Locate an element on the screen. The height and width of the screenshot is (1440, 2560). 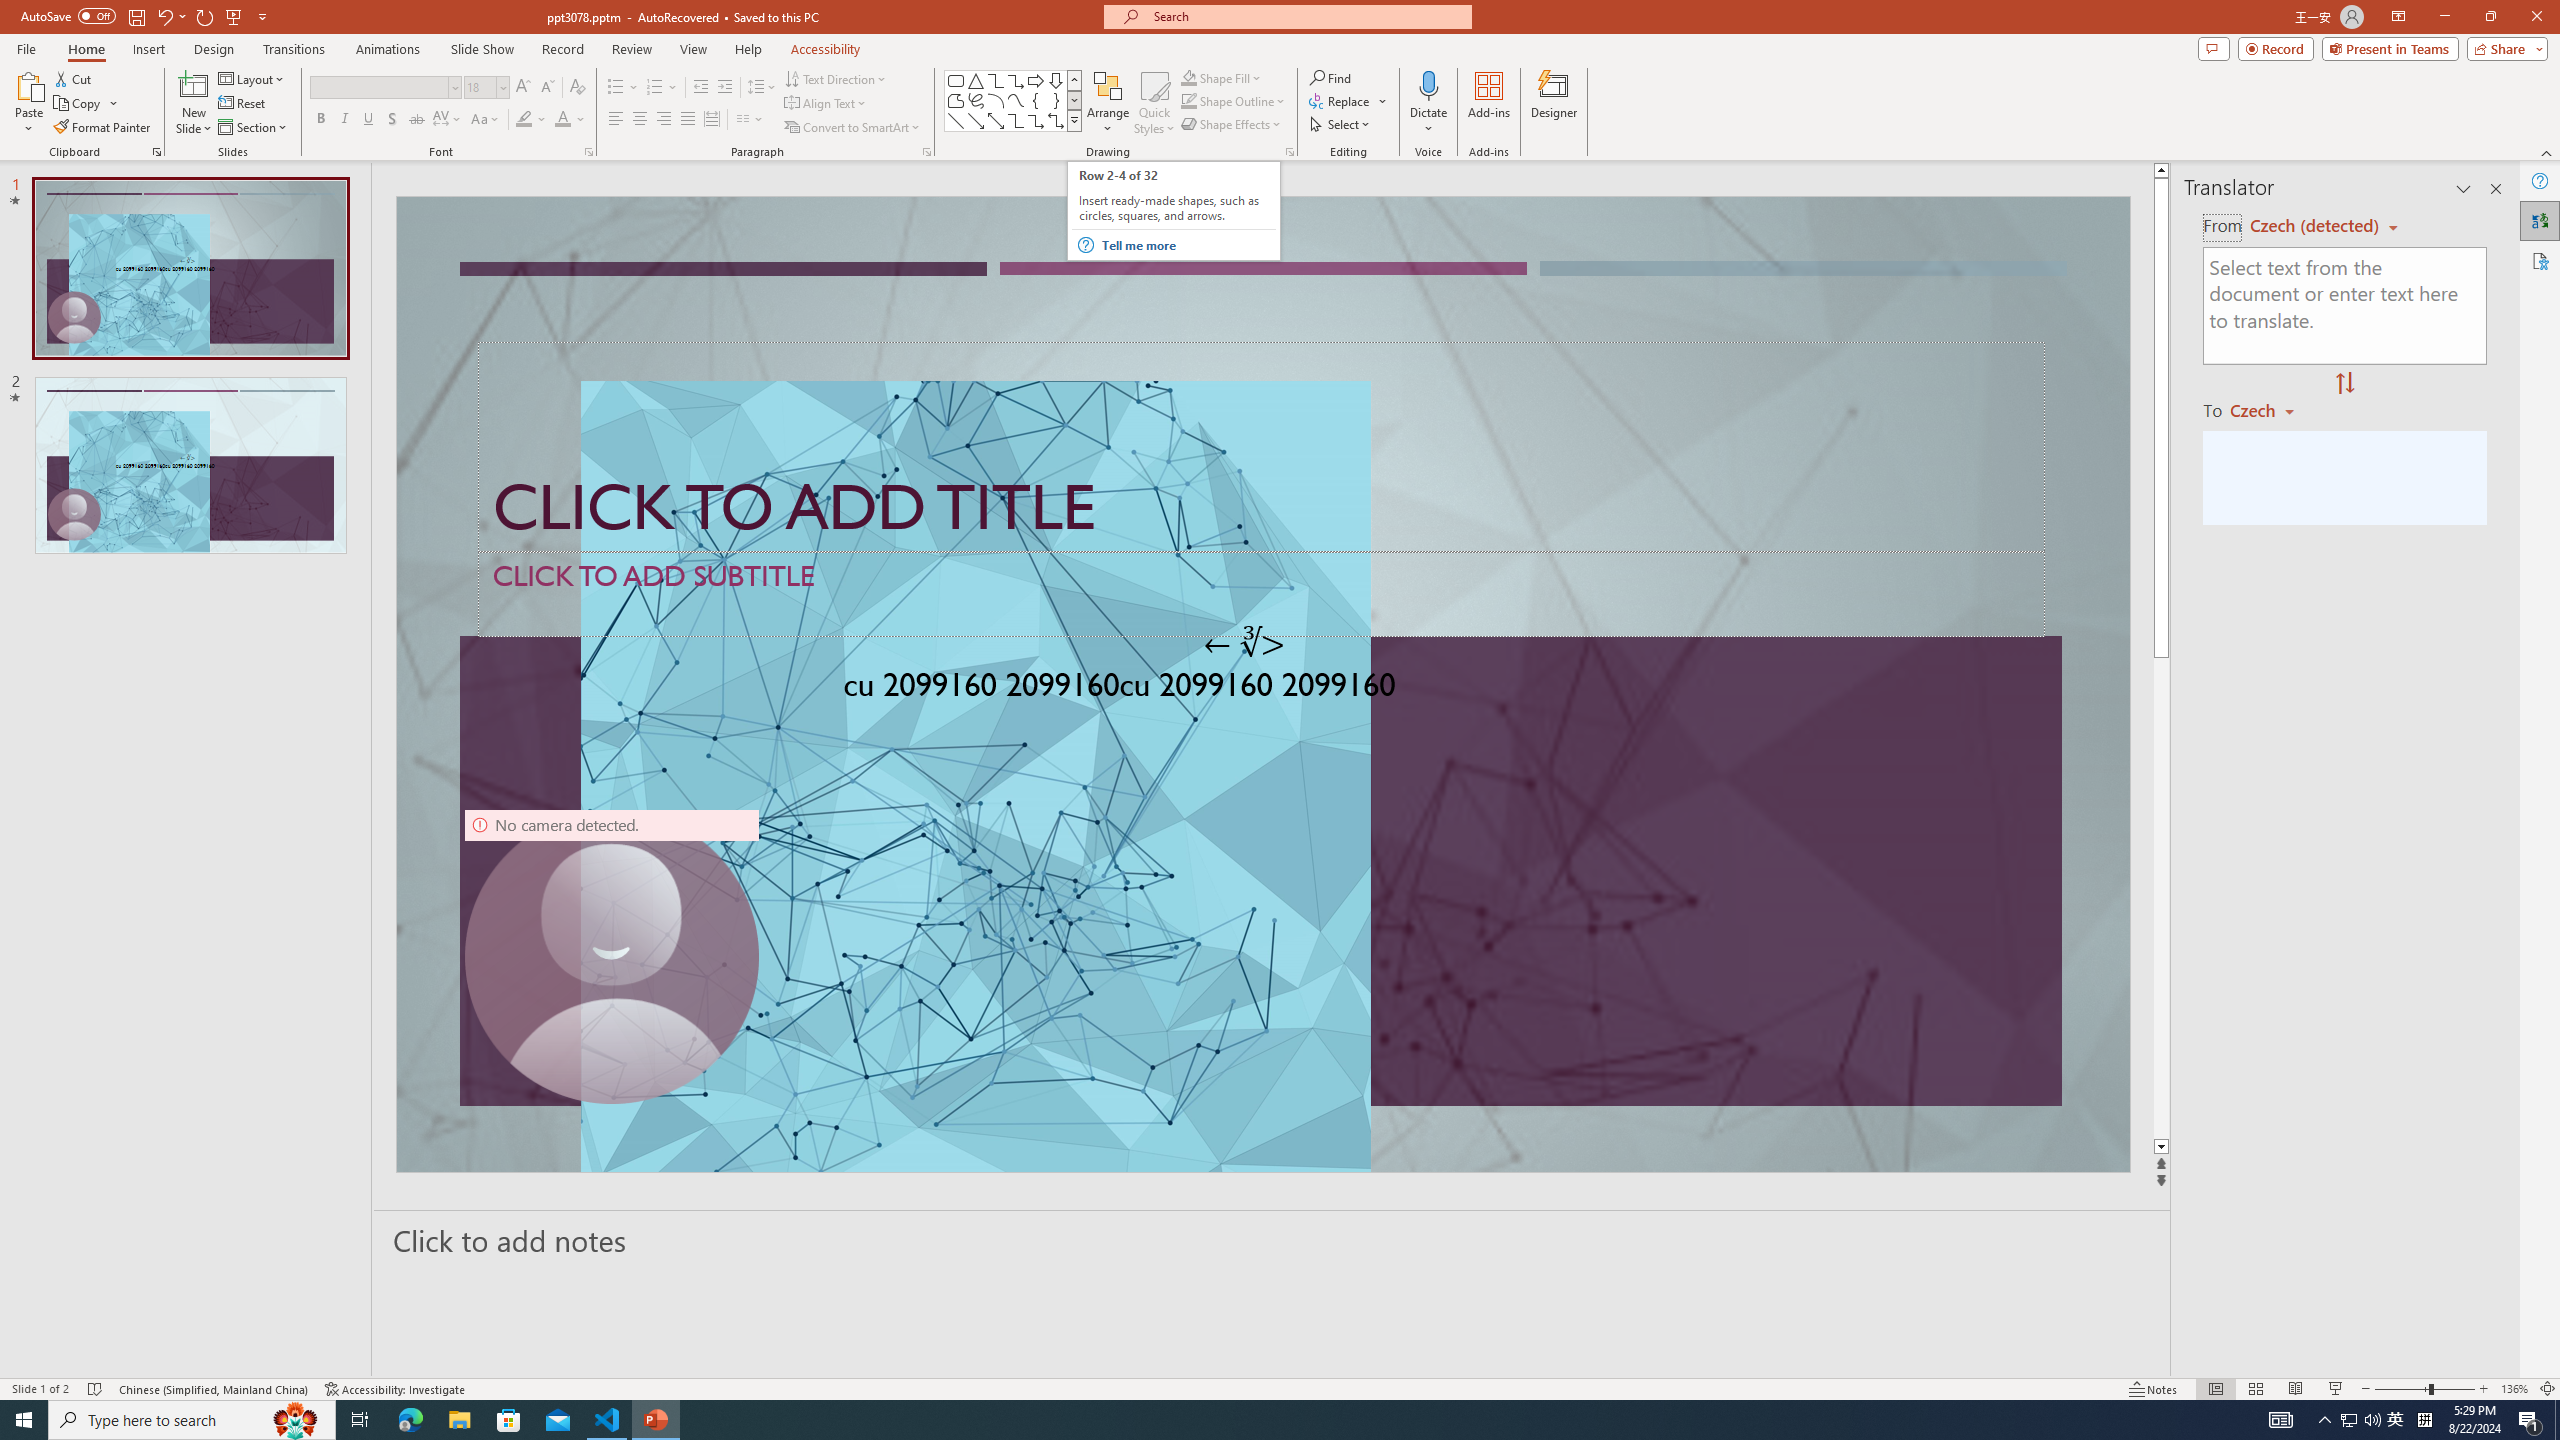
An abstract genetic concept is located at coordinates (1262, 684).